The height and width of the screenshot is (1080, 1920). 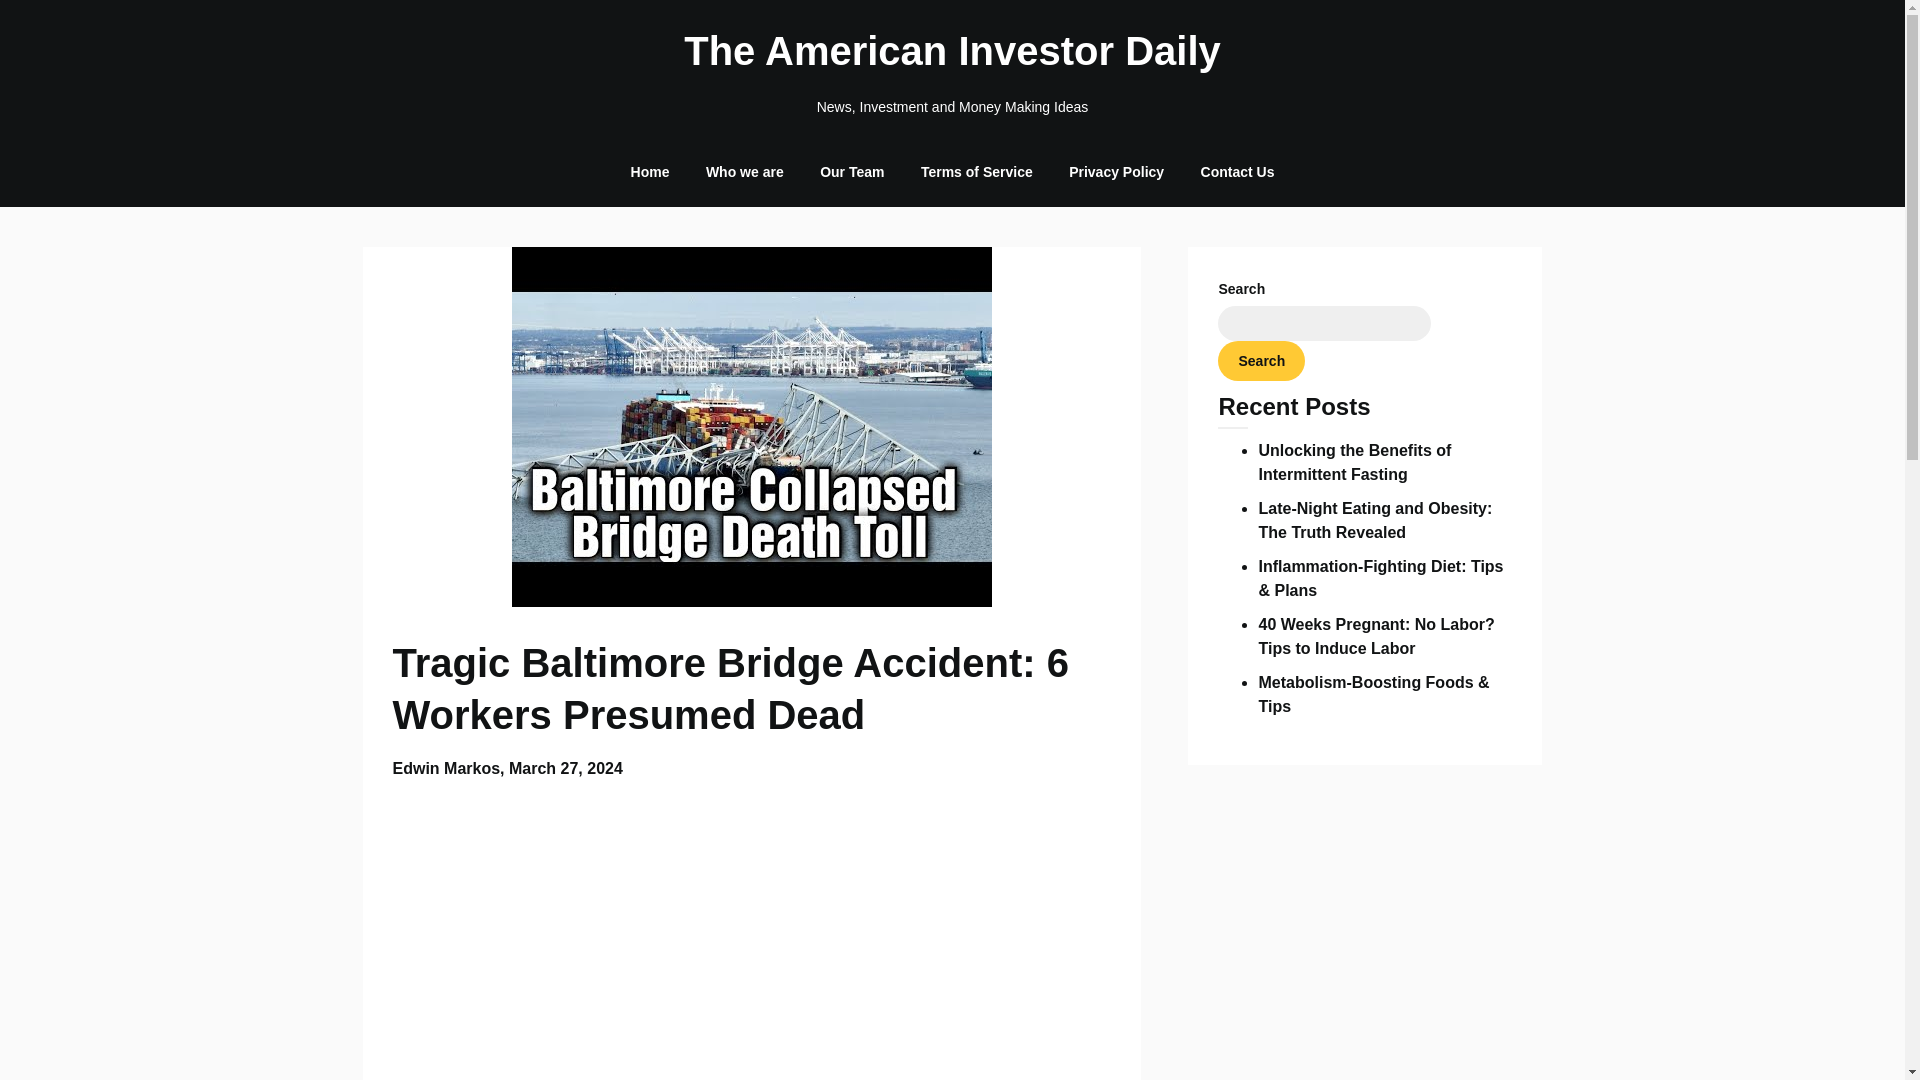 I want to click on Late-Night Eating and Obesity: The Truth Revealed, so click(x=1374, y=520).